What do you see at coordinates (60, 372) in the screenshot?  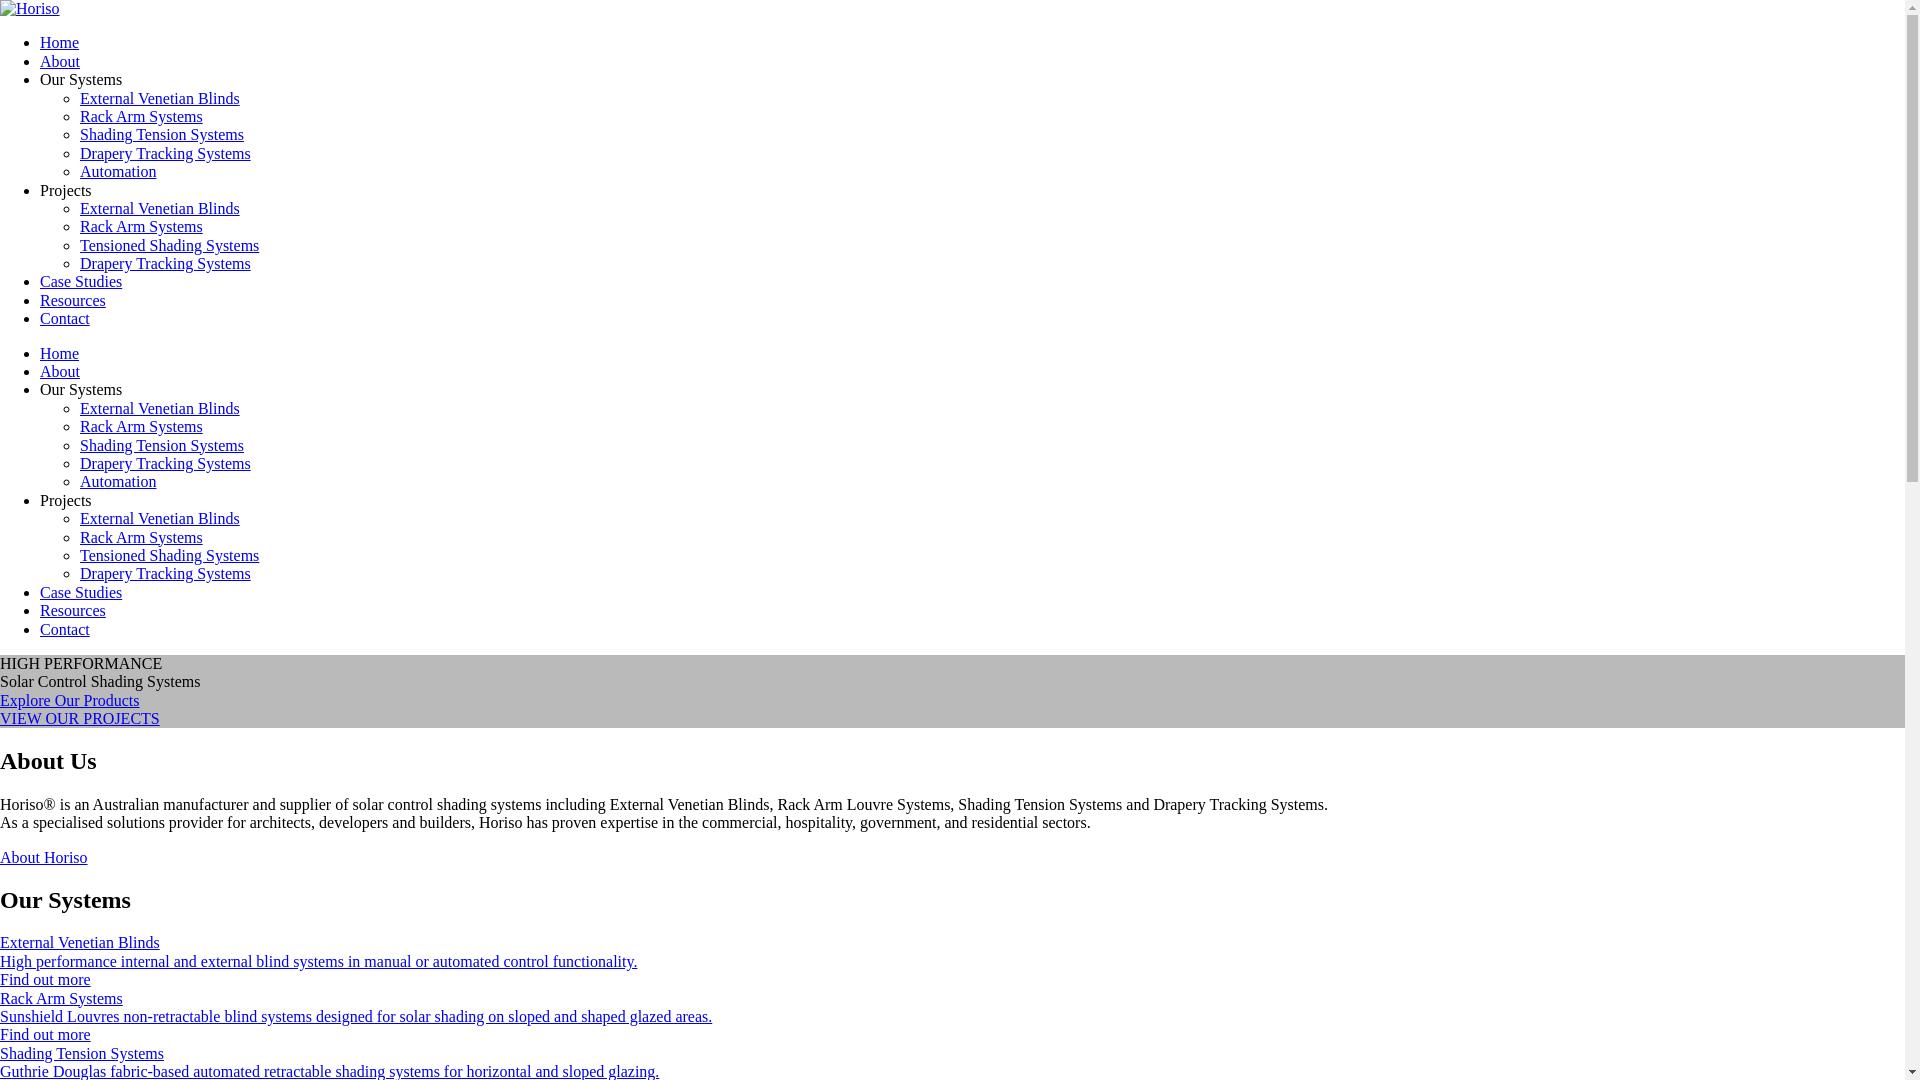 I see `About` at bounding box center [60, 372].